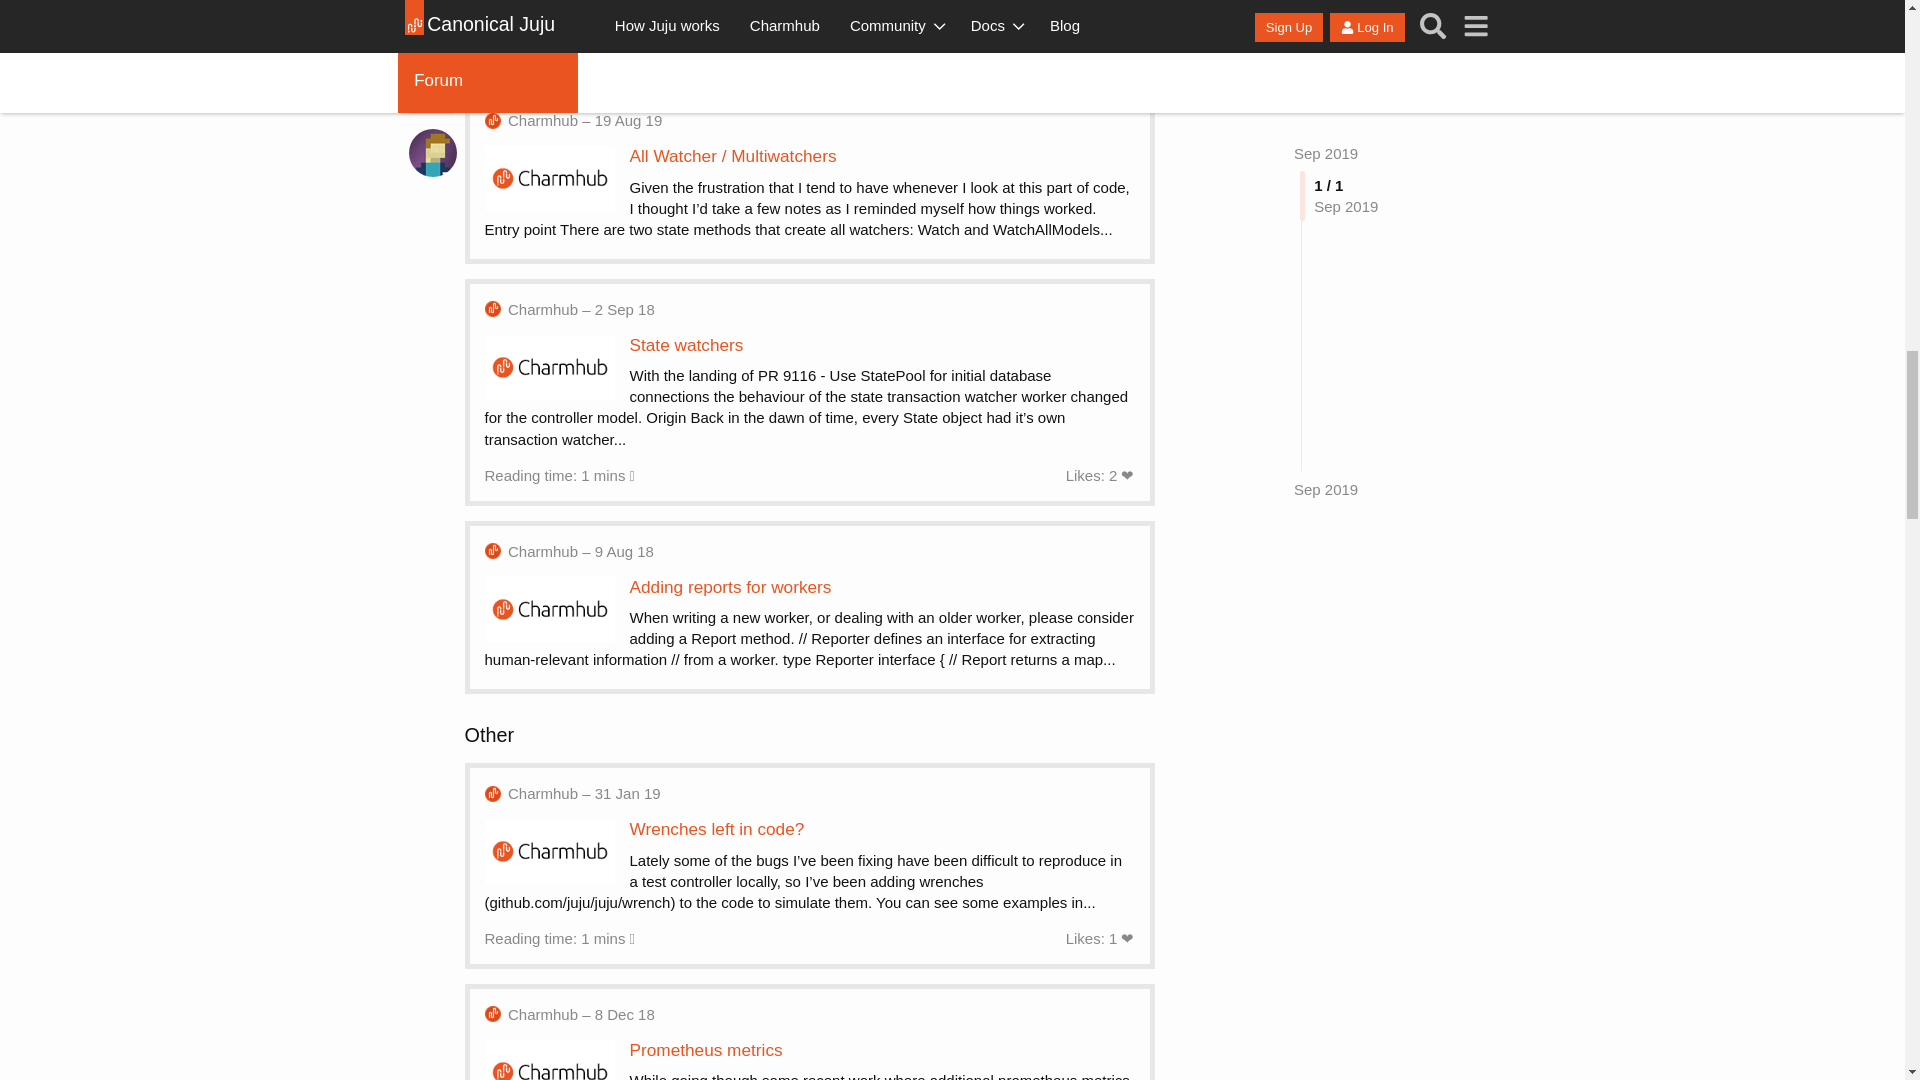  I want to click on 11:01PM - 02 September 2018, so click(581, 309).